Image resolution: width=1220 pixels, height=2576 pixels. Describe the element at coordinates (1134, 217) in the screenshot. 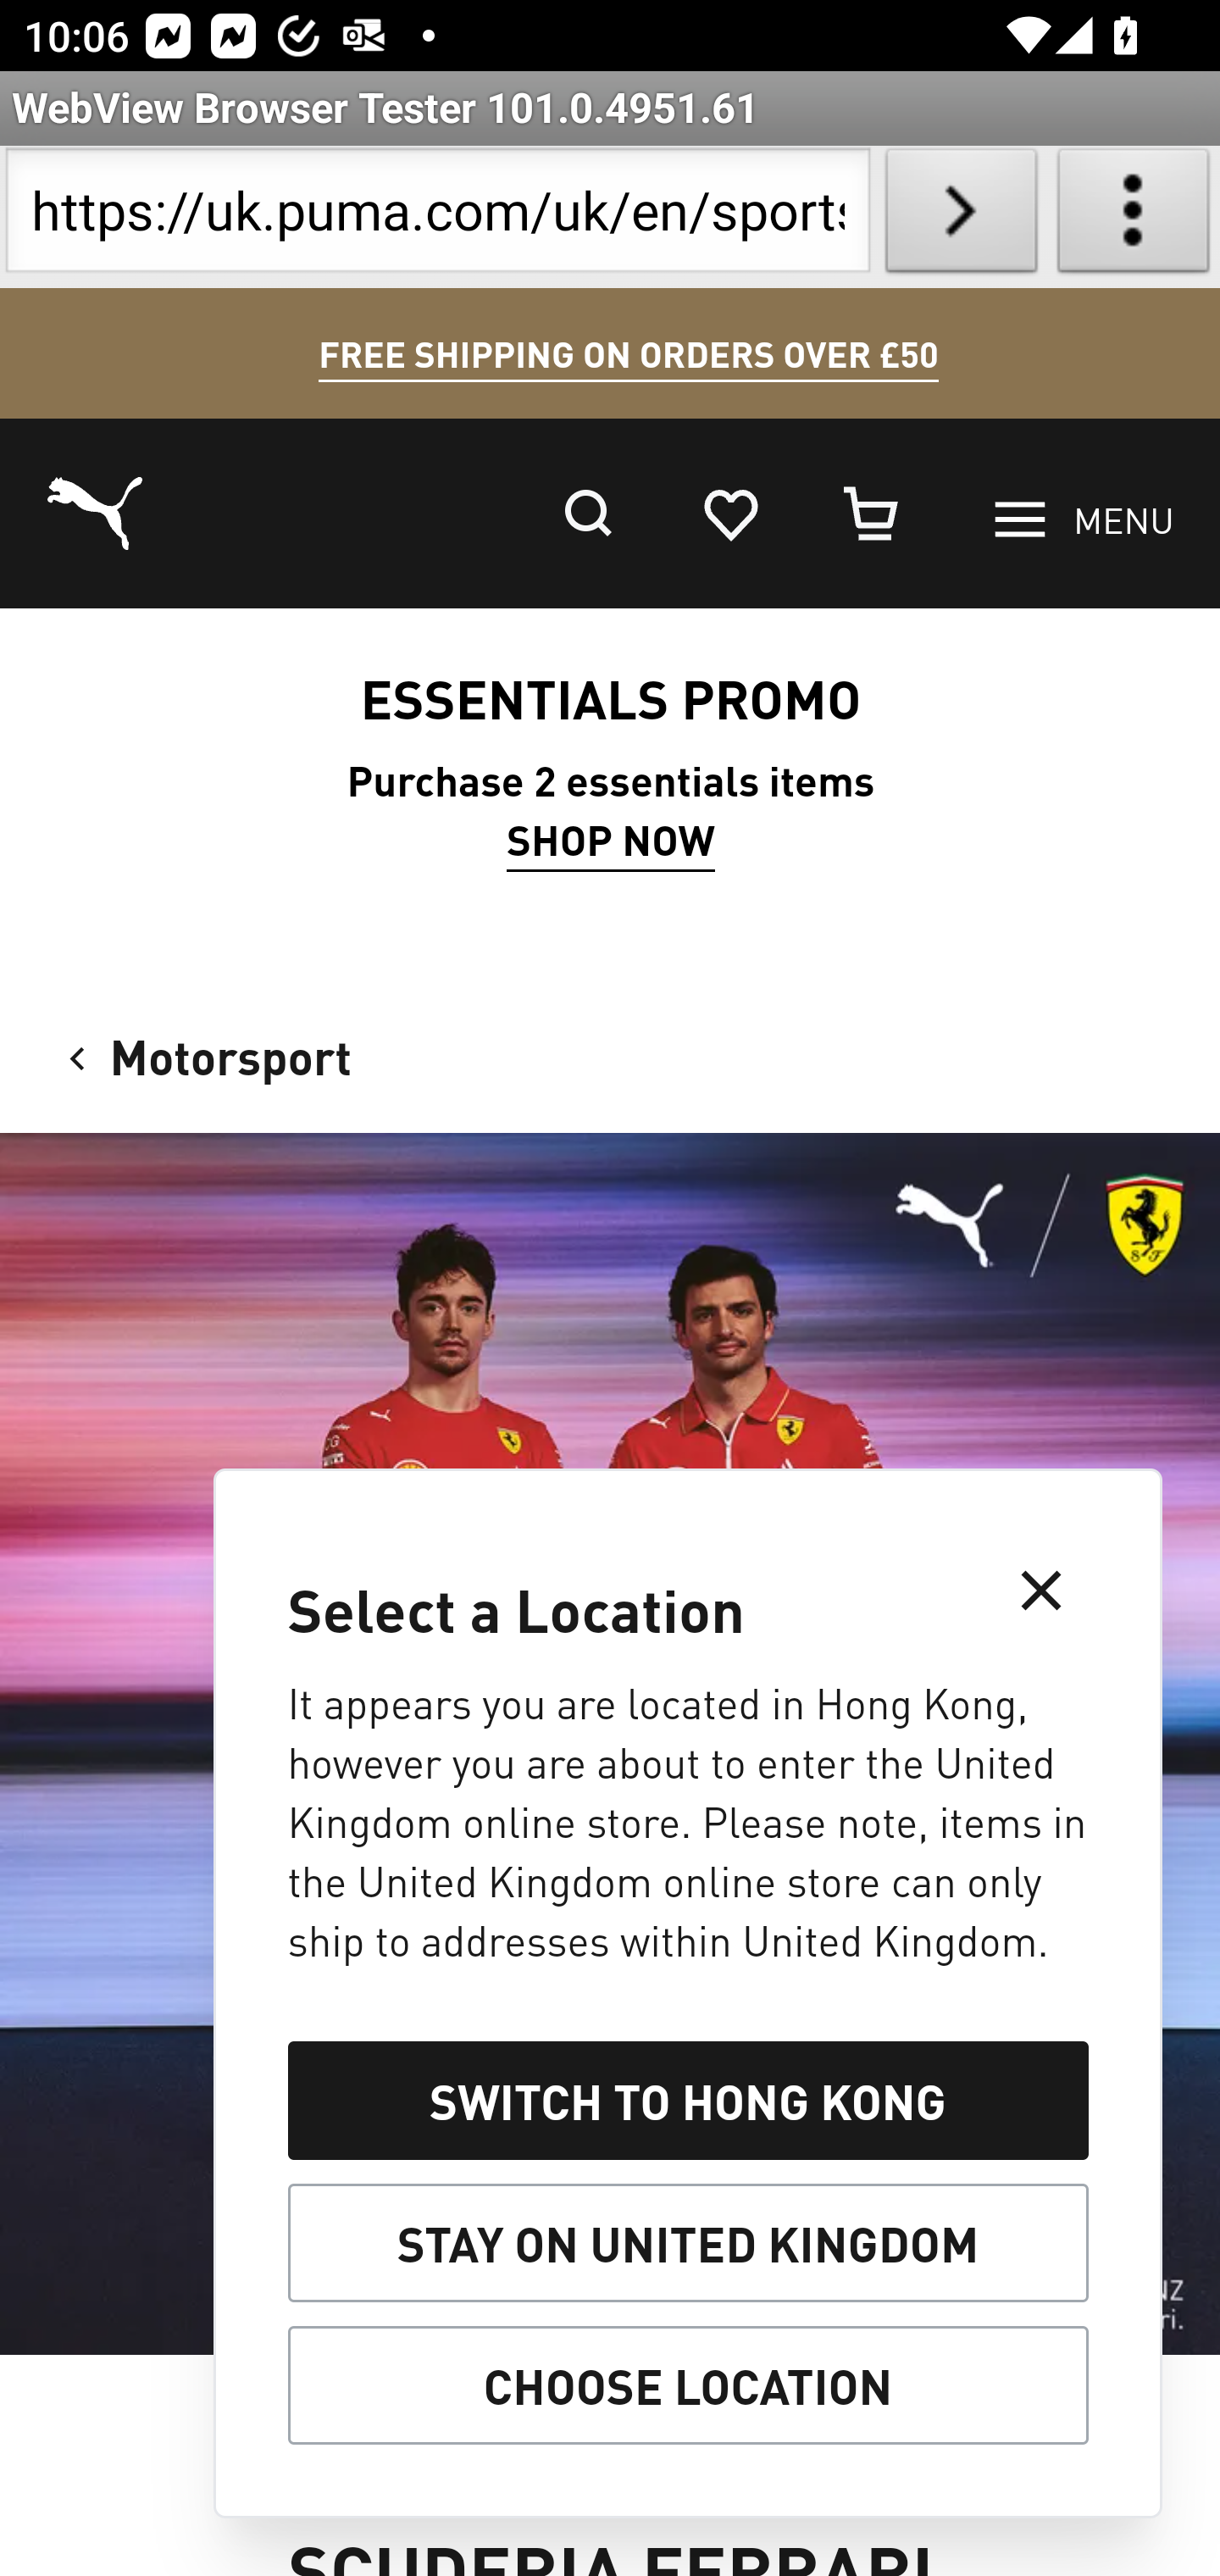

I see `About WebView` at that location.